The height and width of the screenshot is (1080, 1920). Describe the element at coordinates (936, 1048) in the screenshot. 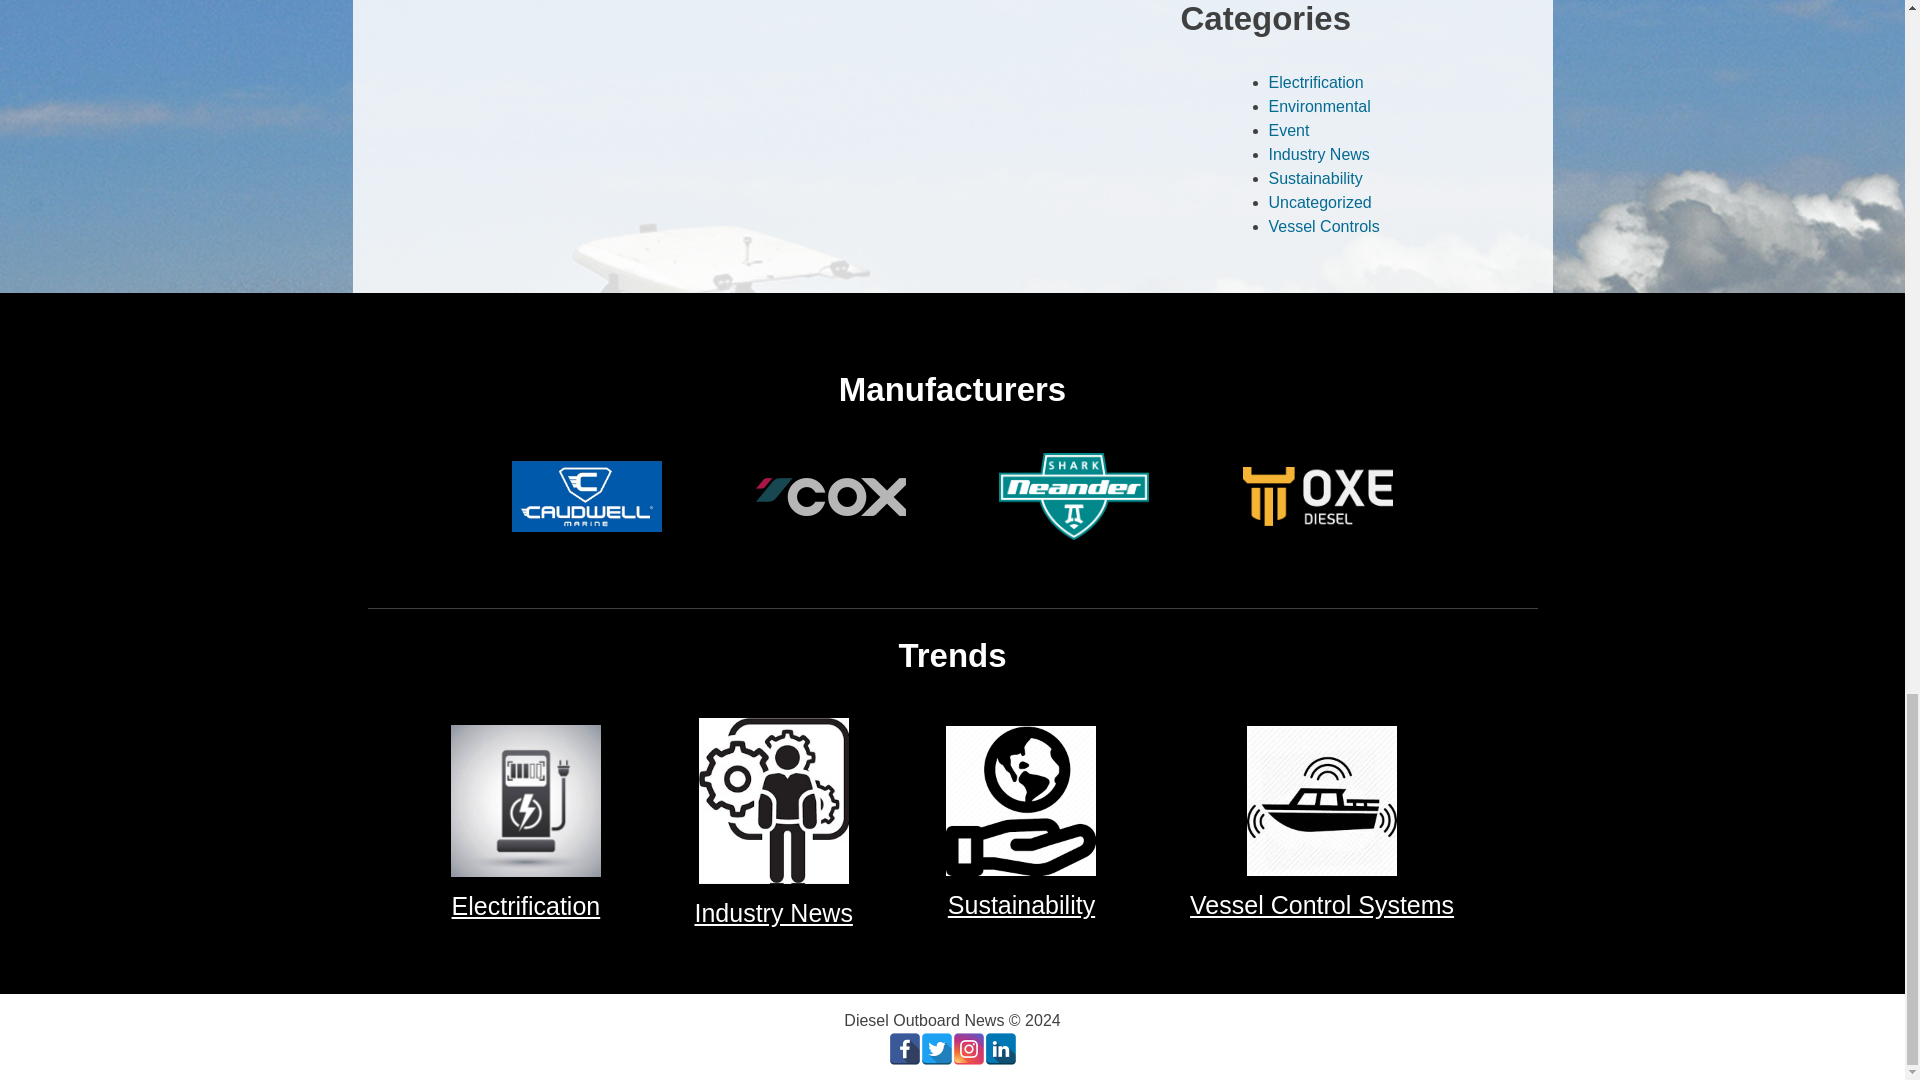

I see `Twitter` at that location.